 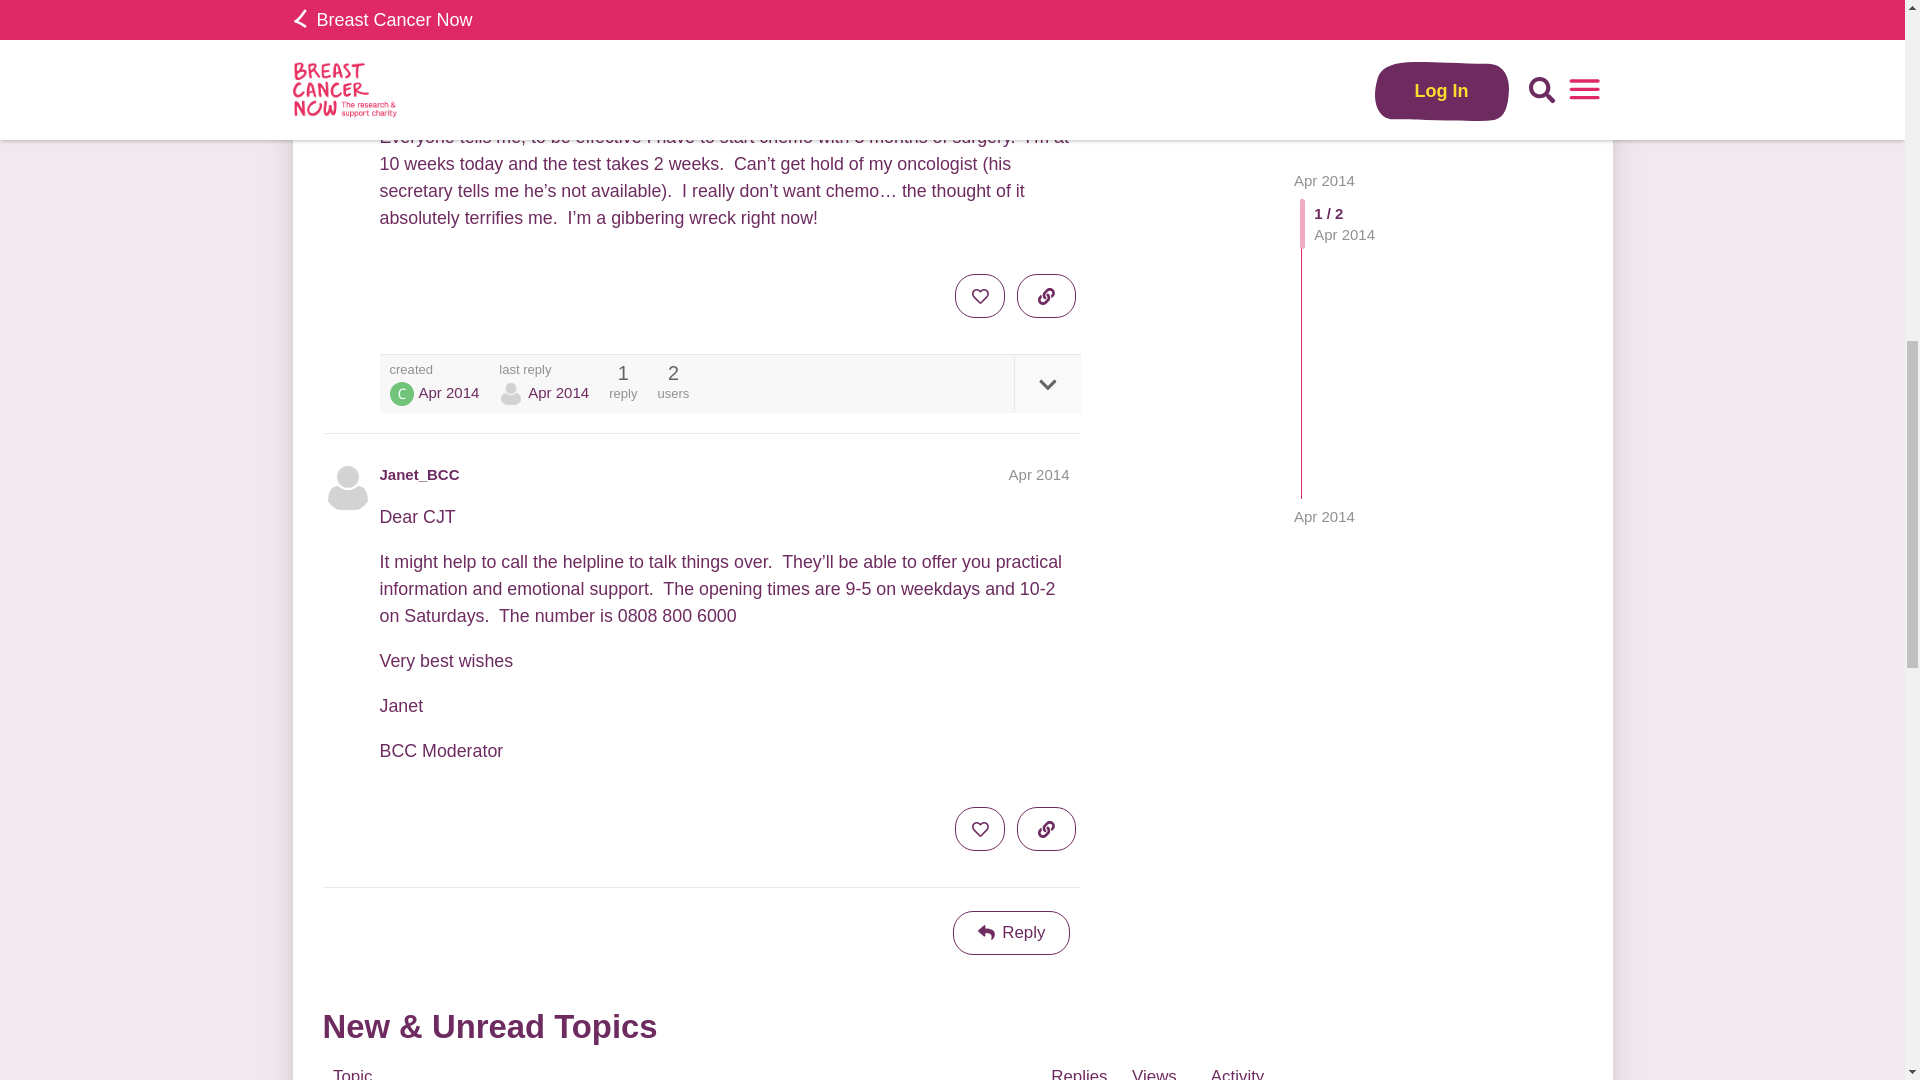 What do you see at coordinates (1324, 27) in the screenshot?
I see `10 Apr 2014 21:25` at bounding box center [1324, 27].